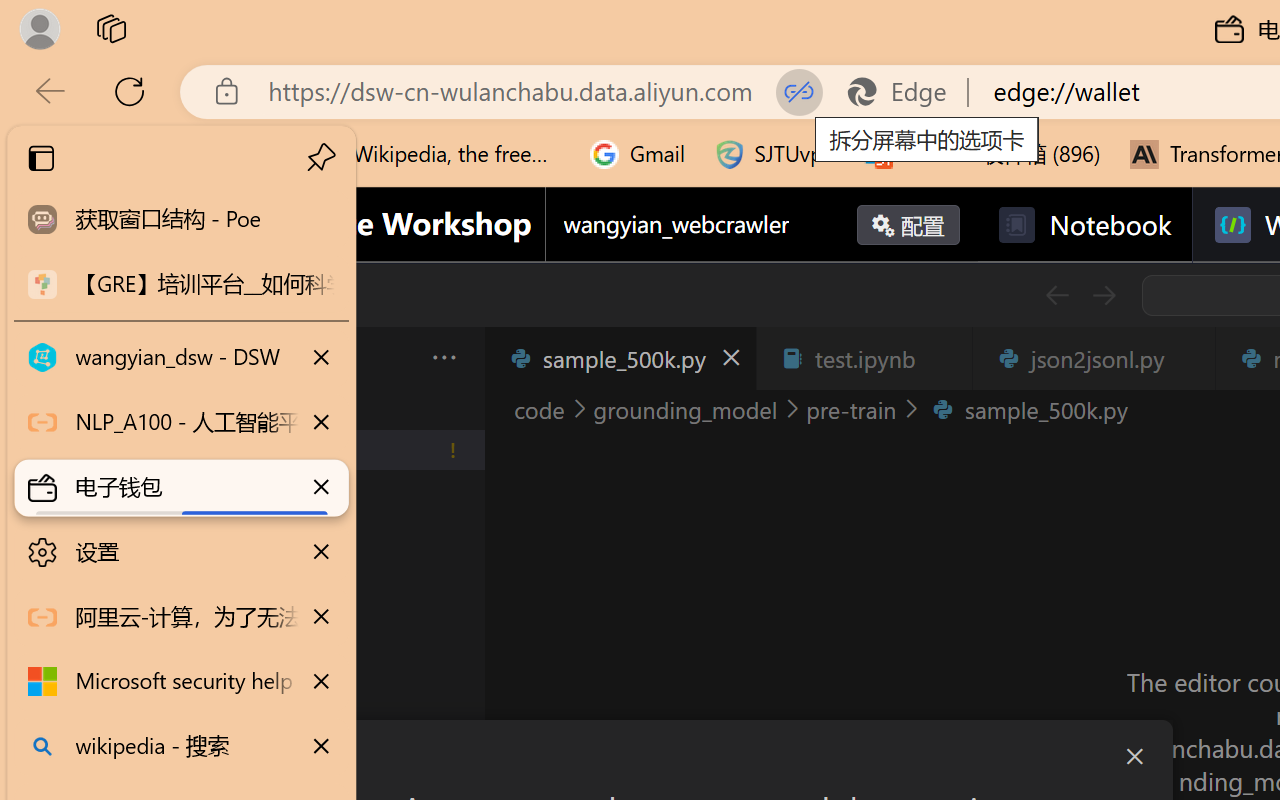  I want to click on Wikipedia, the free encyclopedia, so click(437, 154).